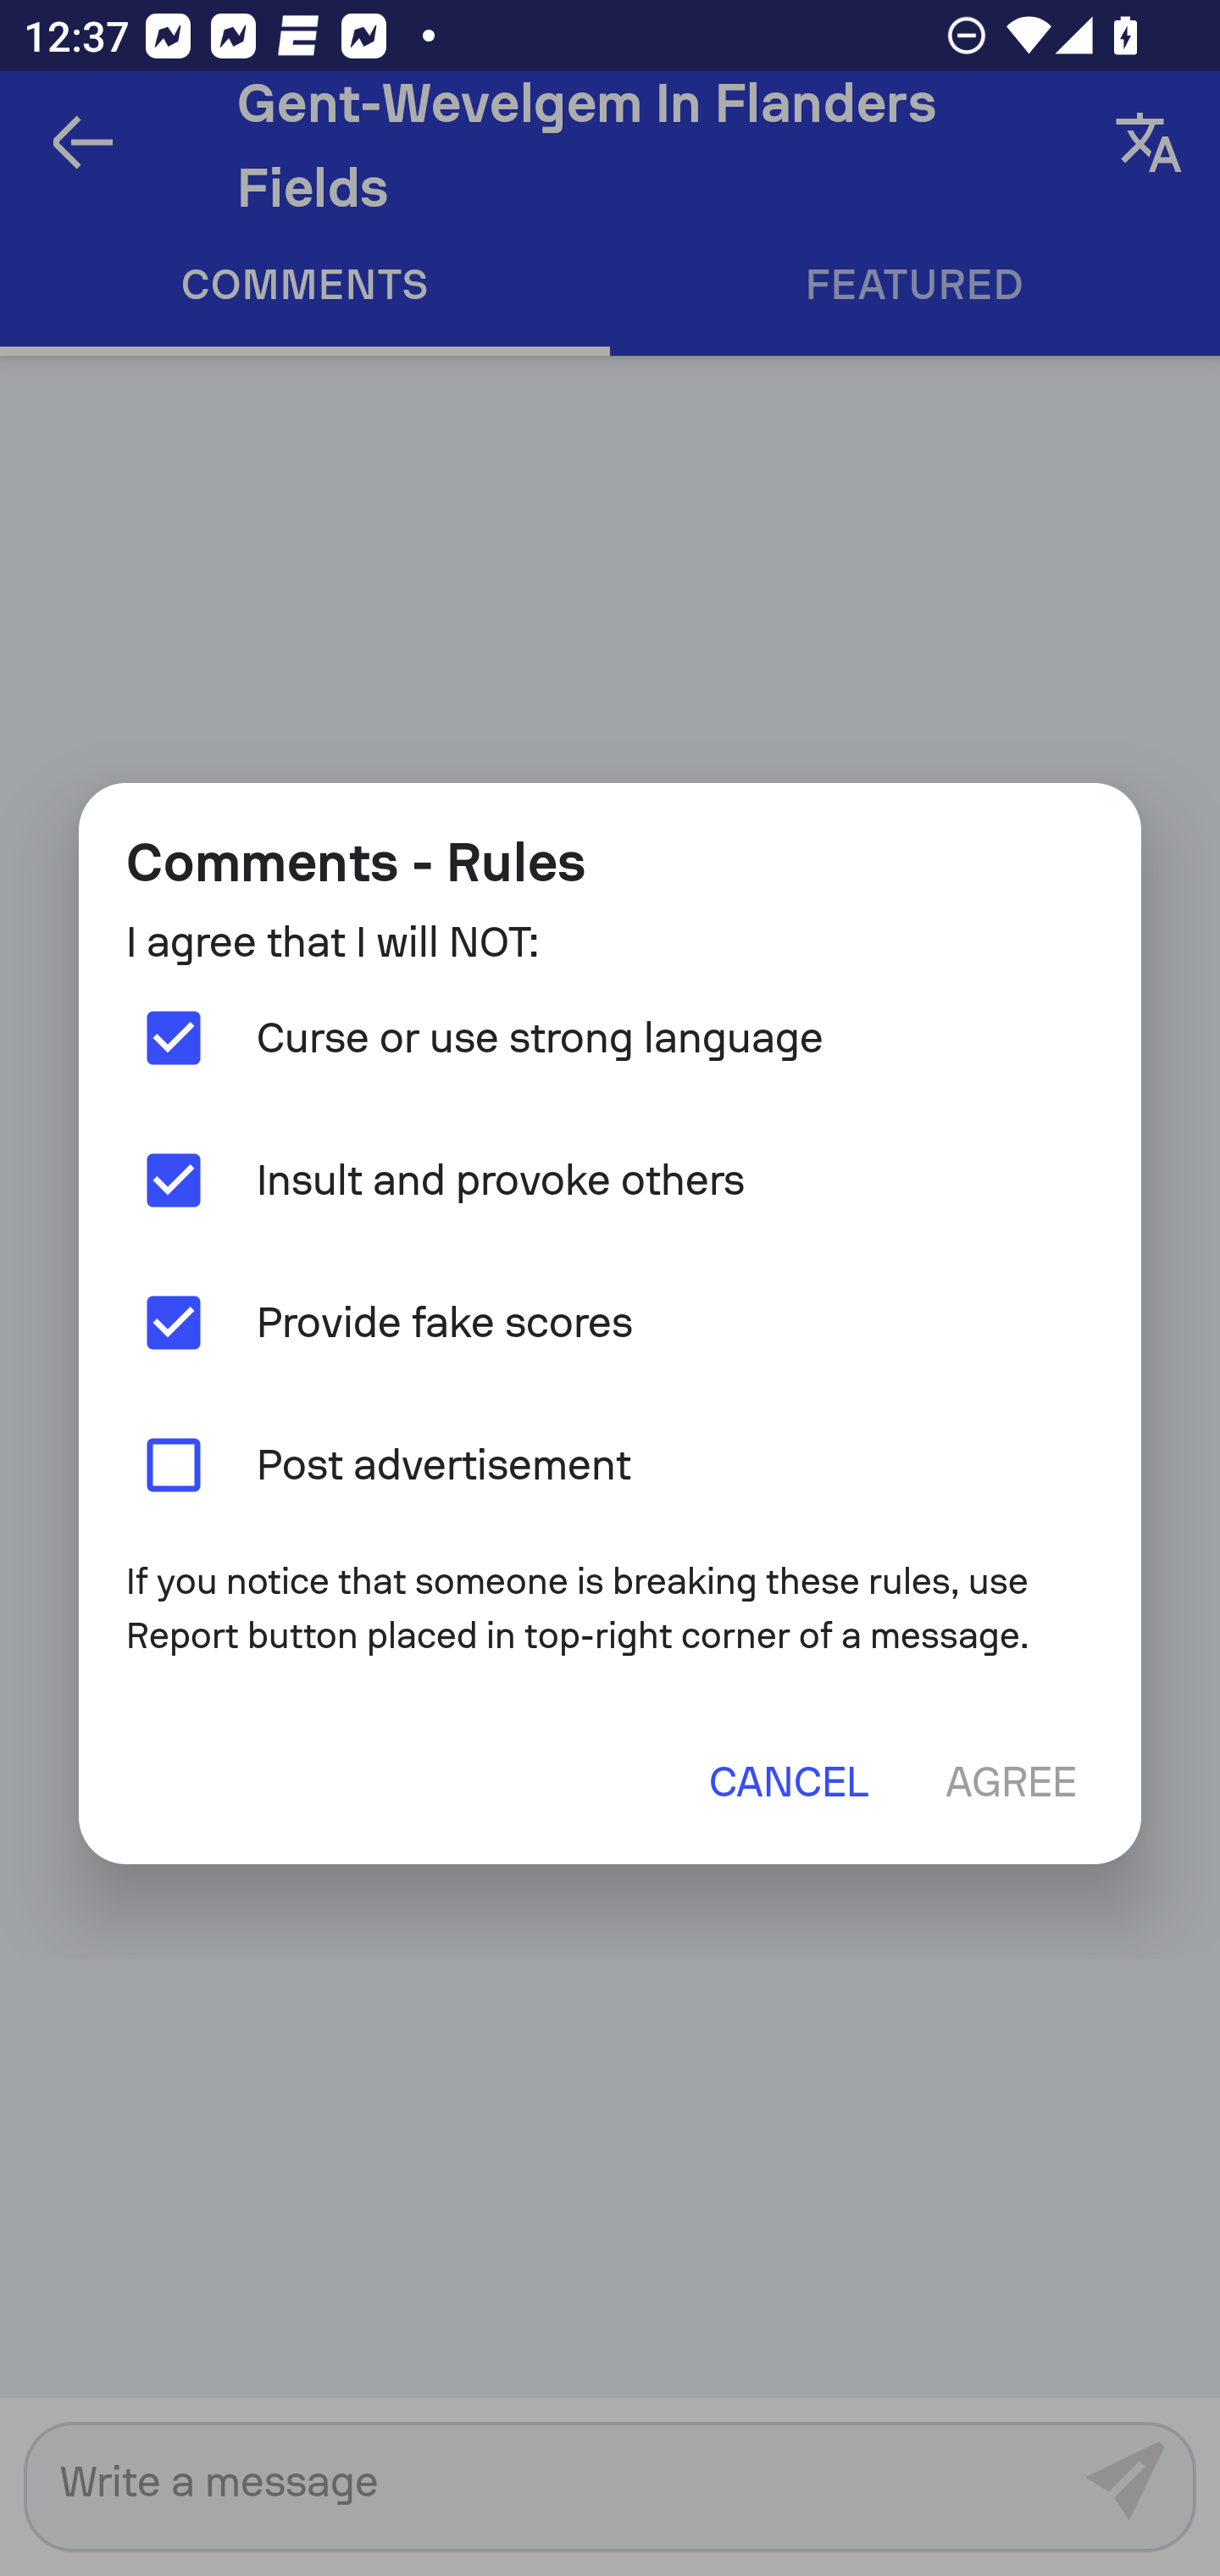  Describe the element at coordinates (610, 1181) in the screenshot. I see `Insult and provoke others` at that location.